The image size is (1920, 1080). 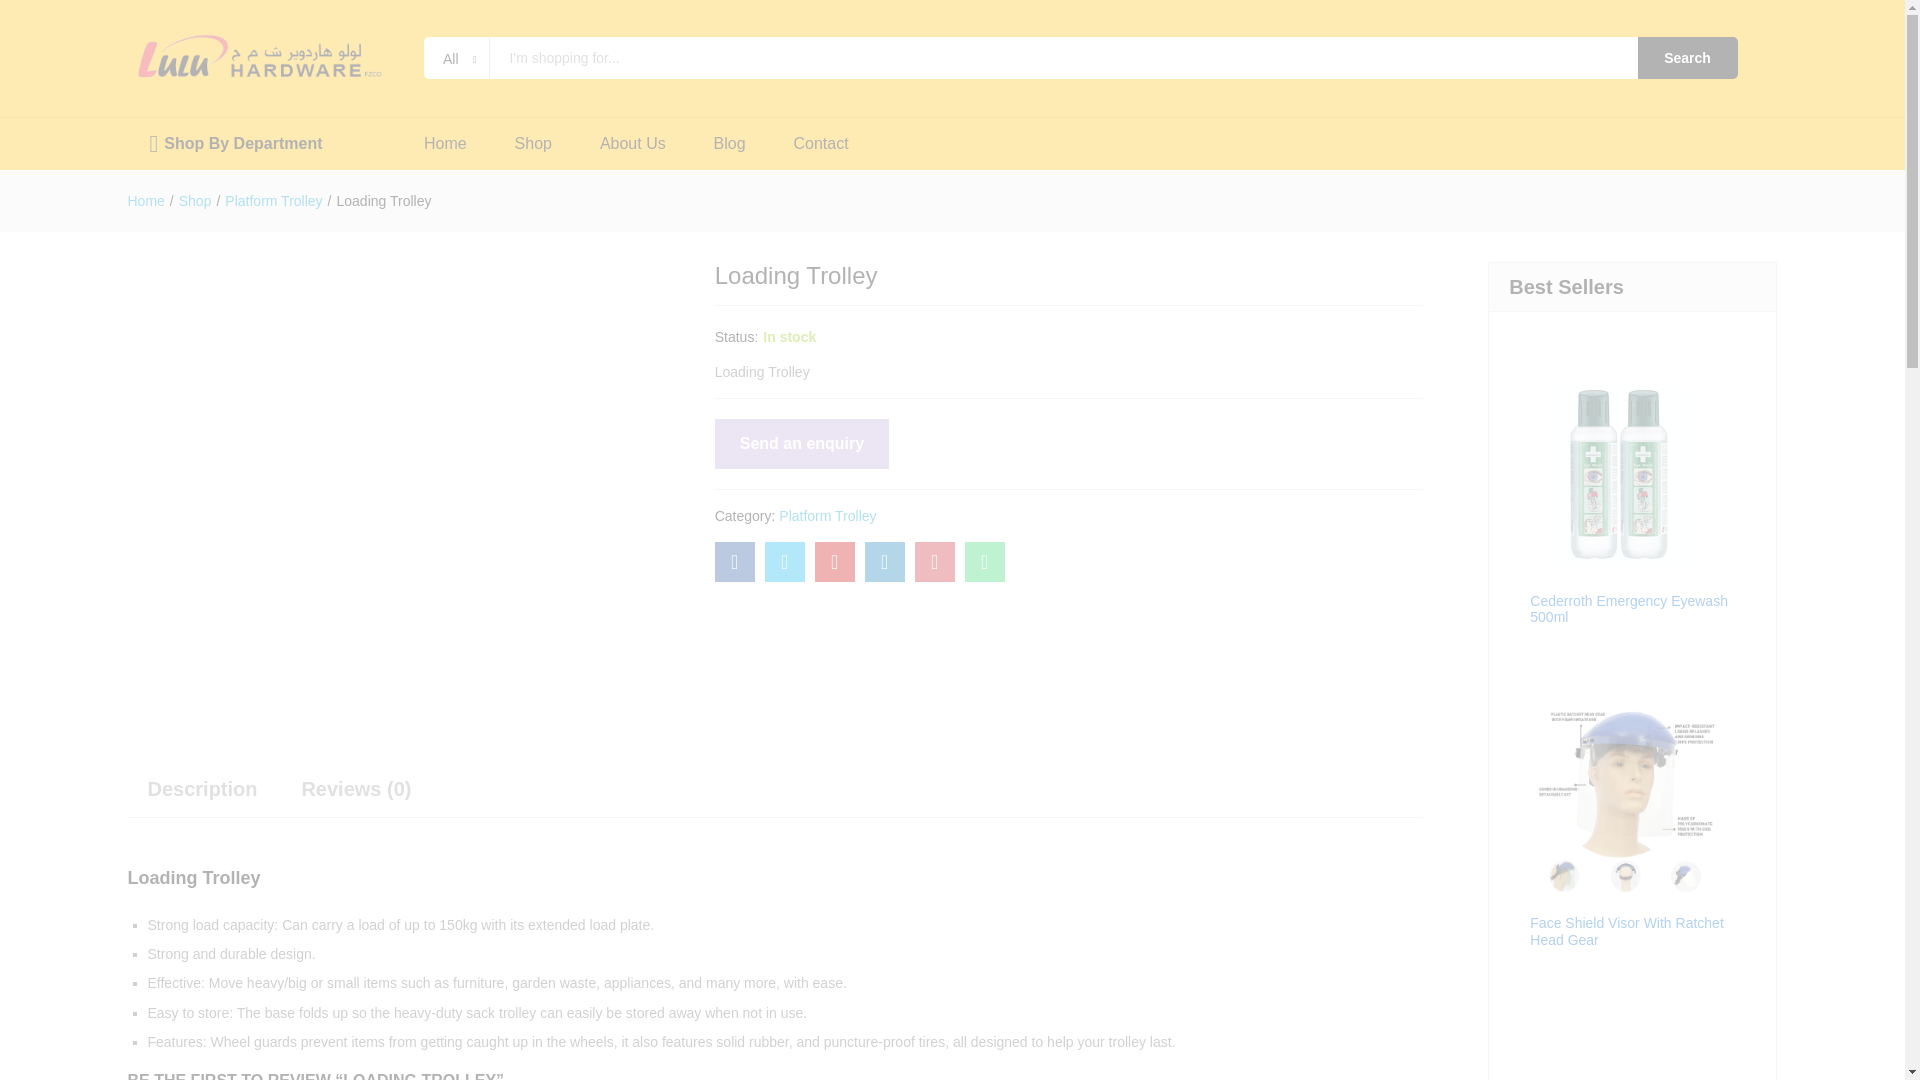 I want to click on Send an enquiry, so click(x=801, y=444).